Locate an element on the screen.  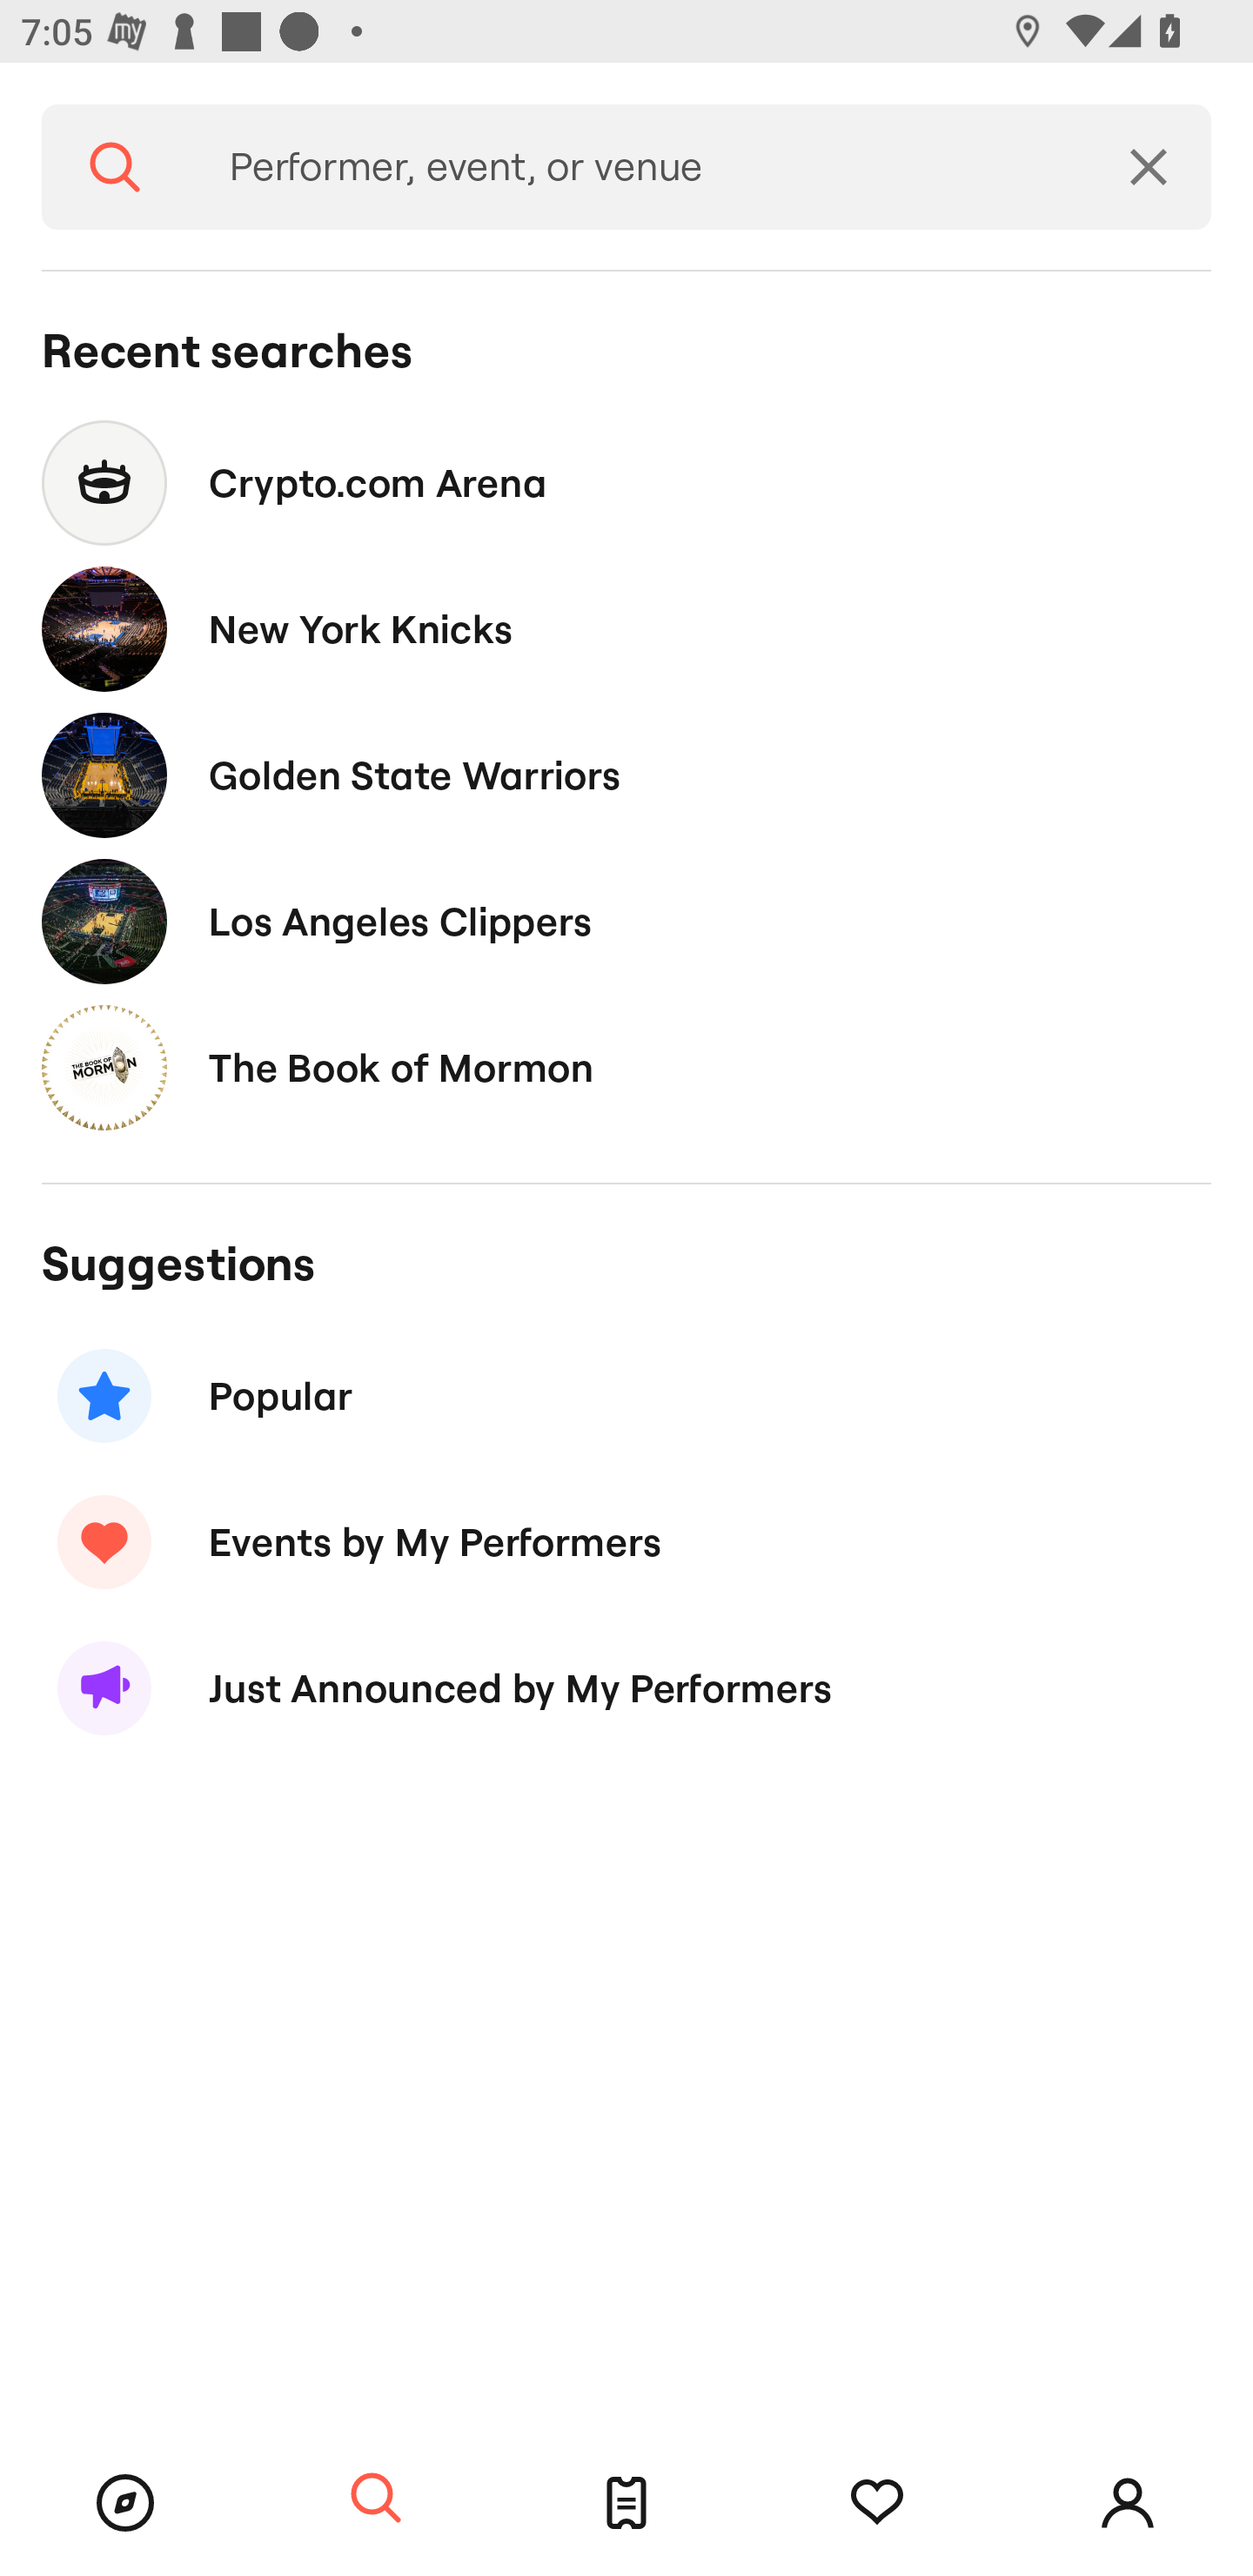
Events by My Performers is located at coordinates (626, 1541).